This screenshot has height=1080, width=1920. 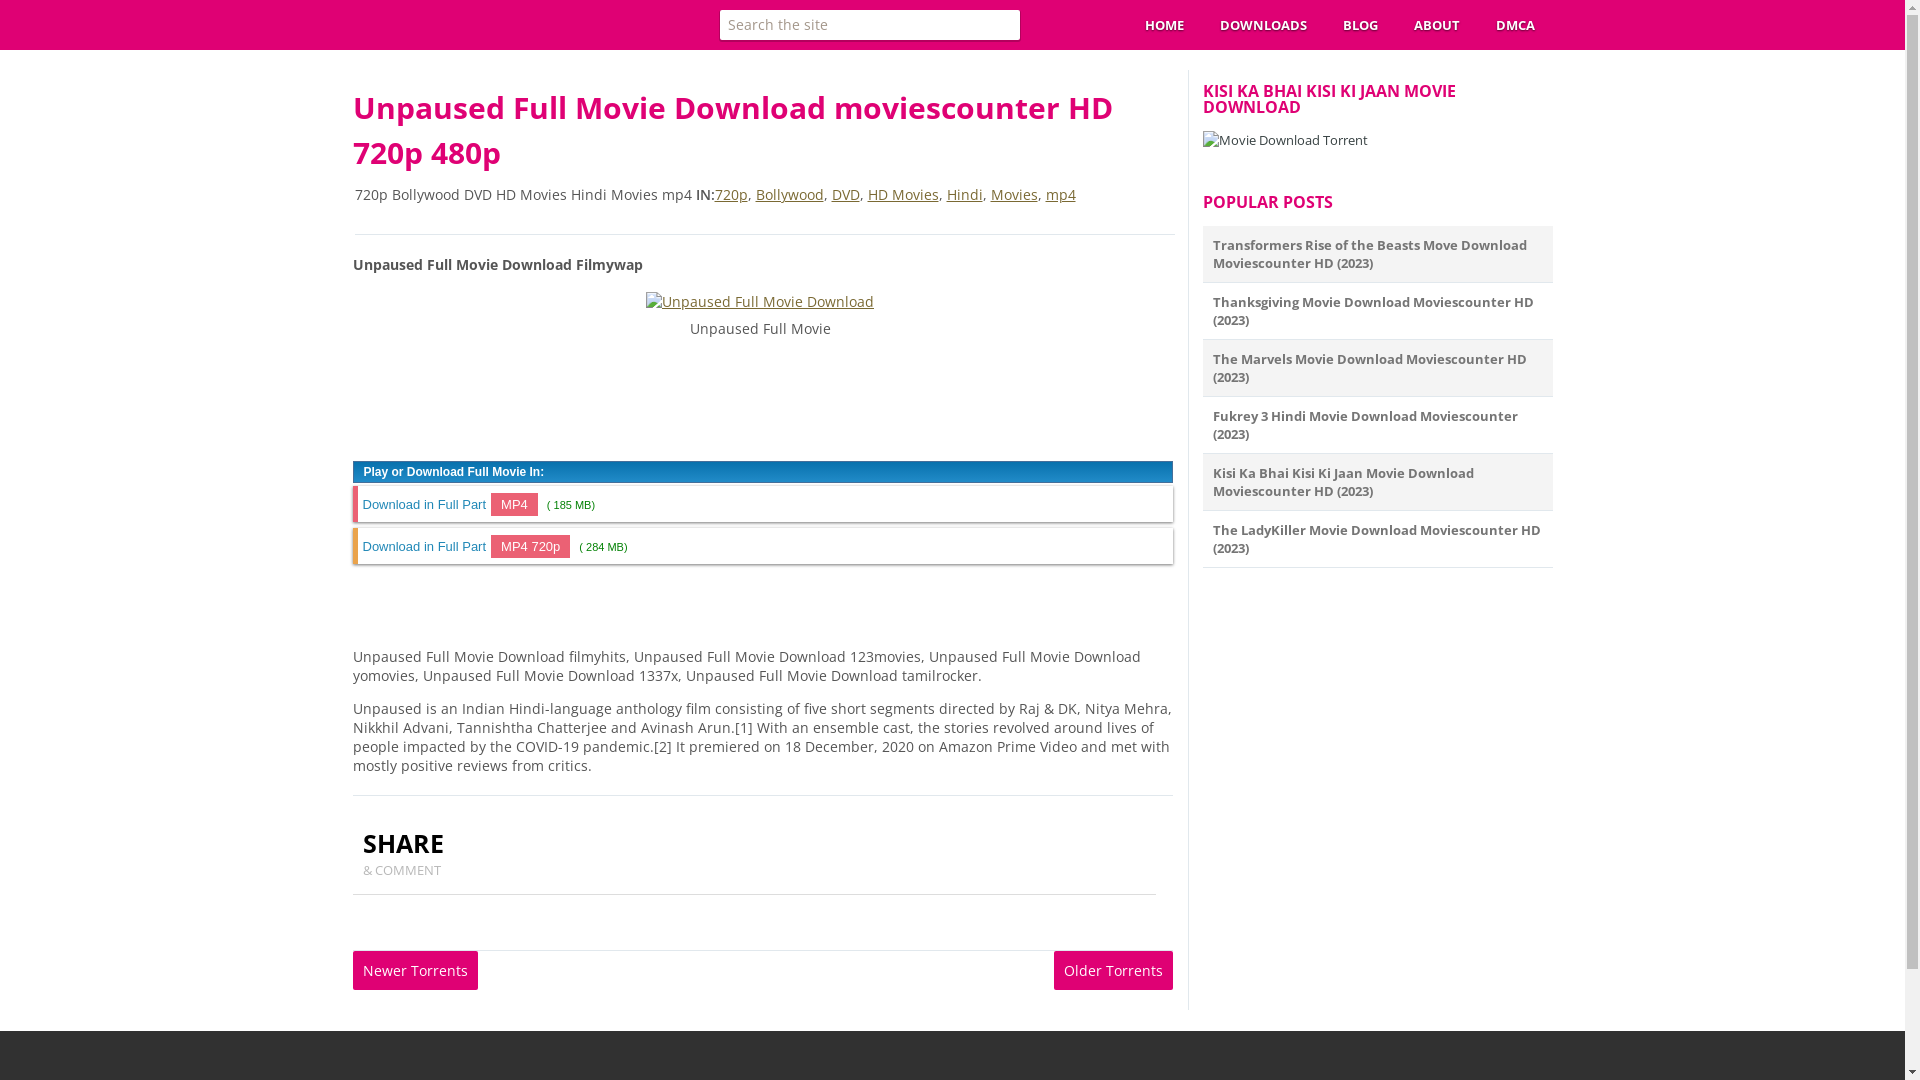 What do you see at coordinates (414, 970) in the screenshot?
I see `Newer Torrents` at bounding box center [414, 970].